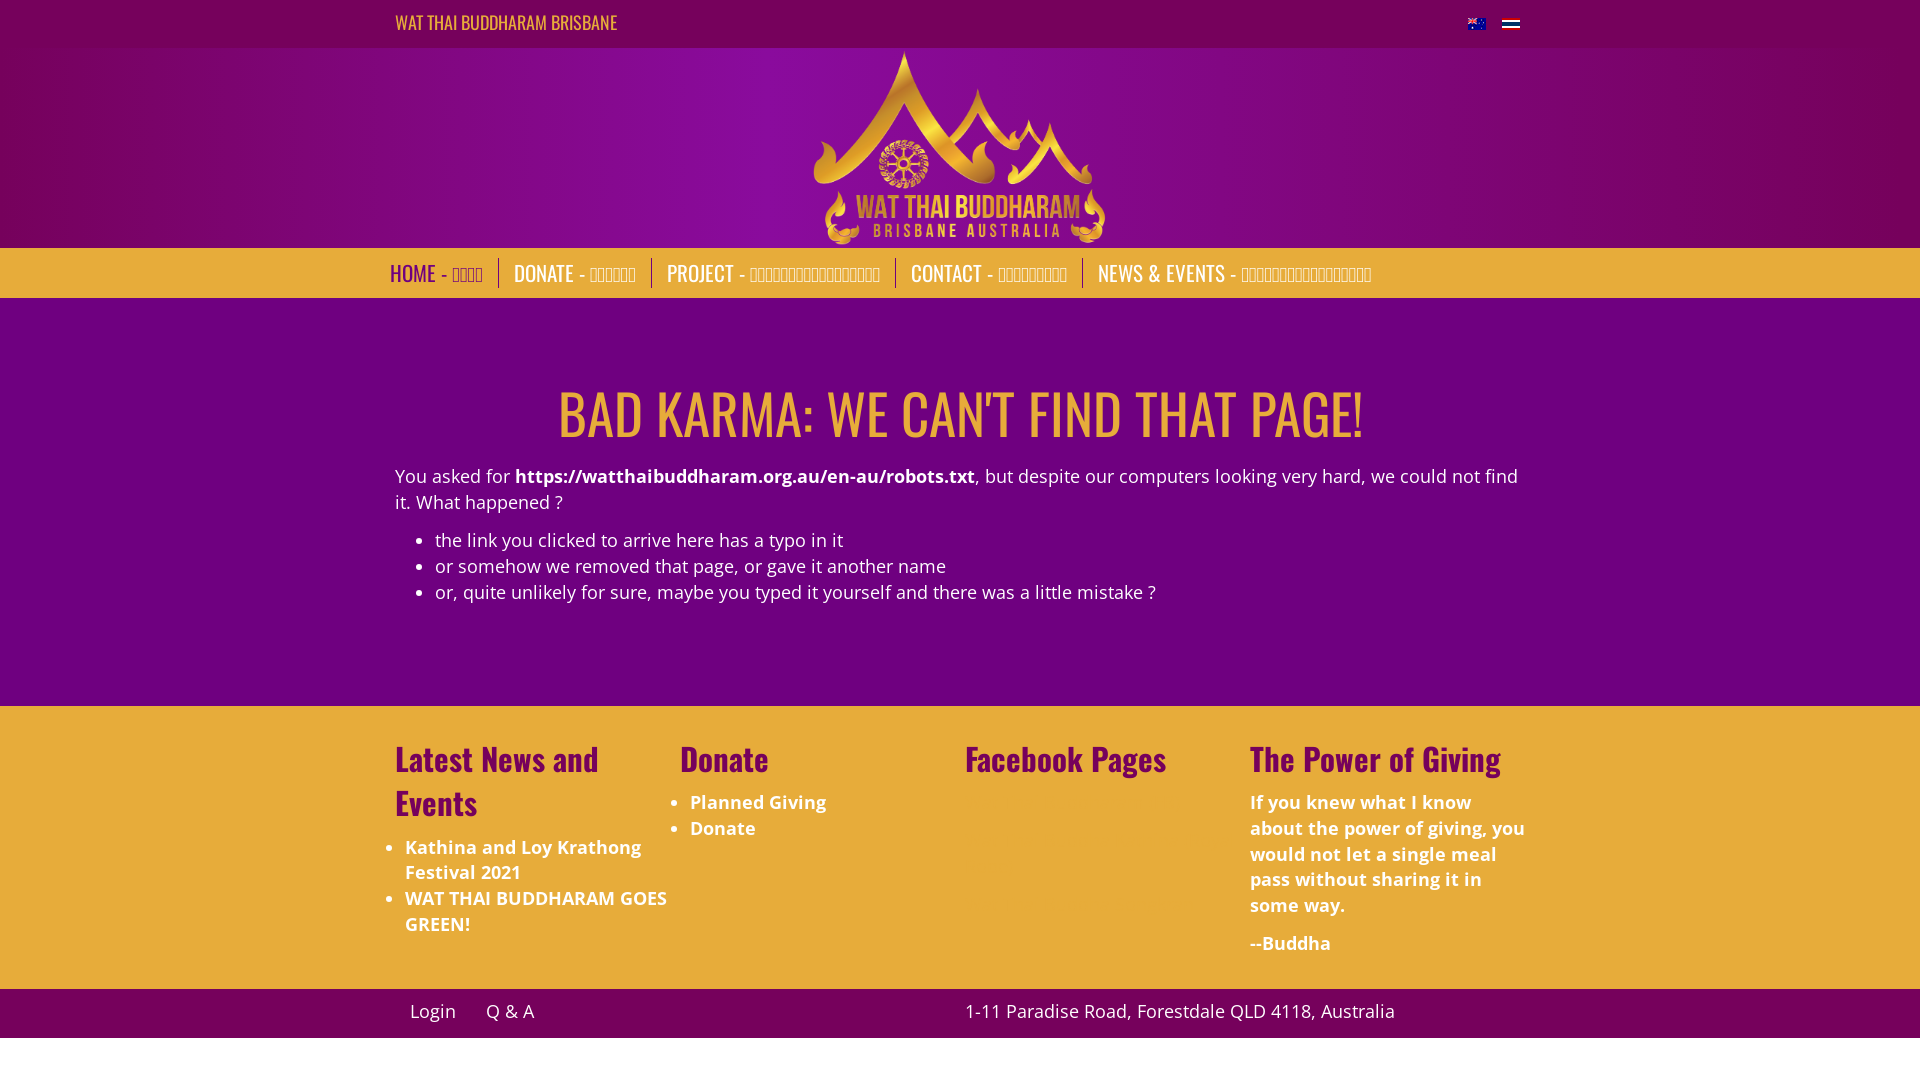 This screenshot has width=1920, height=1080. I want to click on Wat Thai Buddha Songkran, so click(1079, 904).